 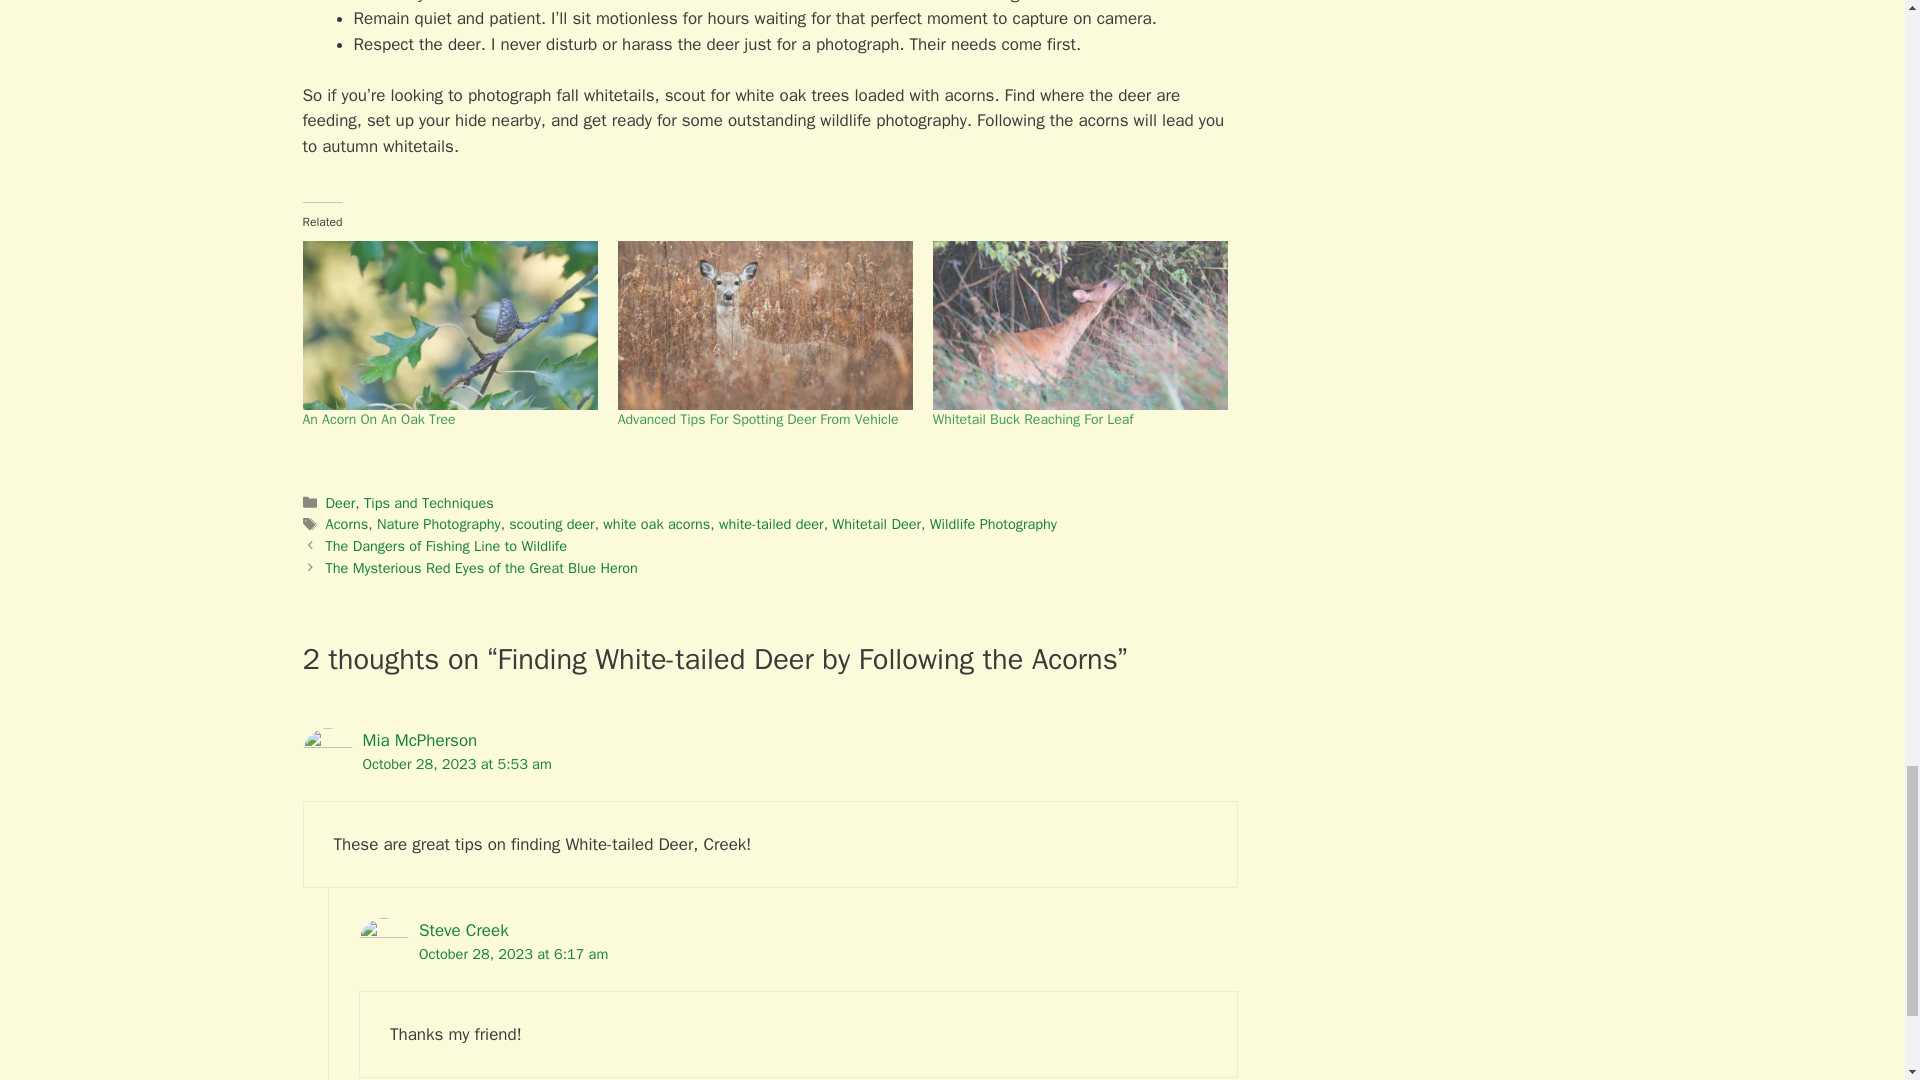 I want to click on Whitetail Buck Reaching For Leaf, so click(x=1034, y=419).